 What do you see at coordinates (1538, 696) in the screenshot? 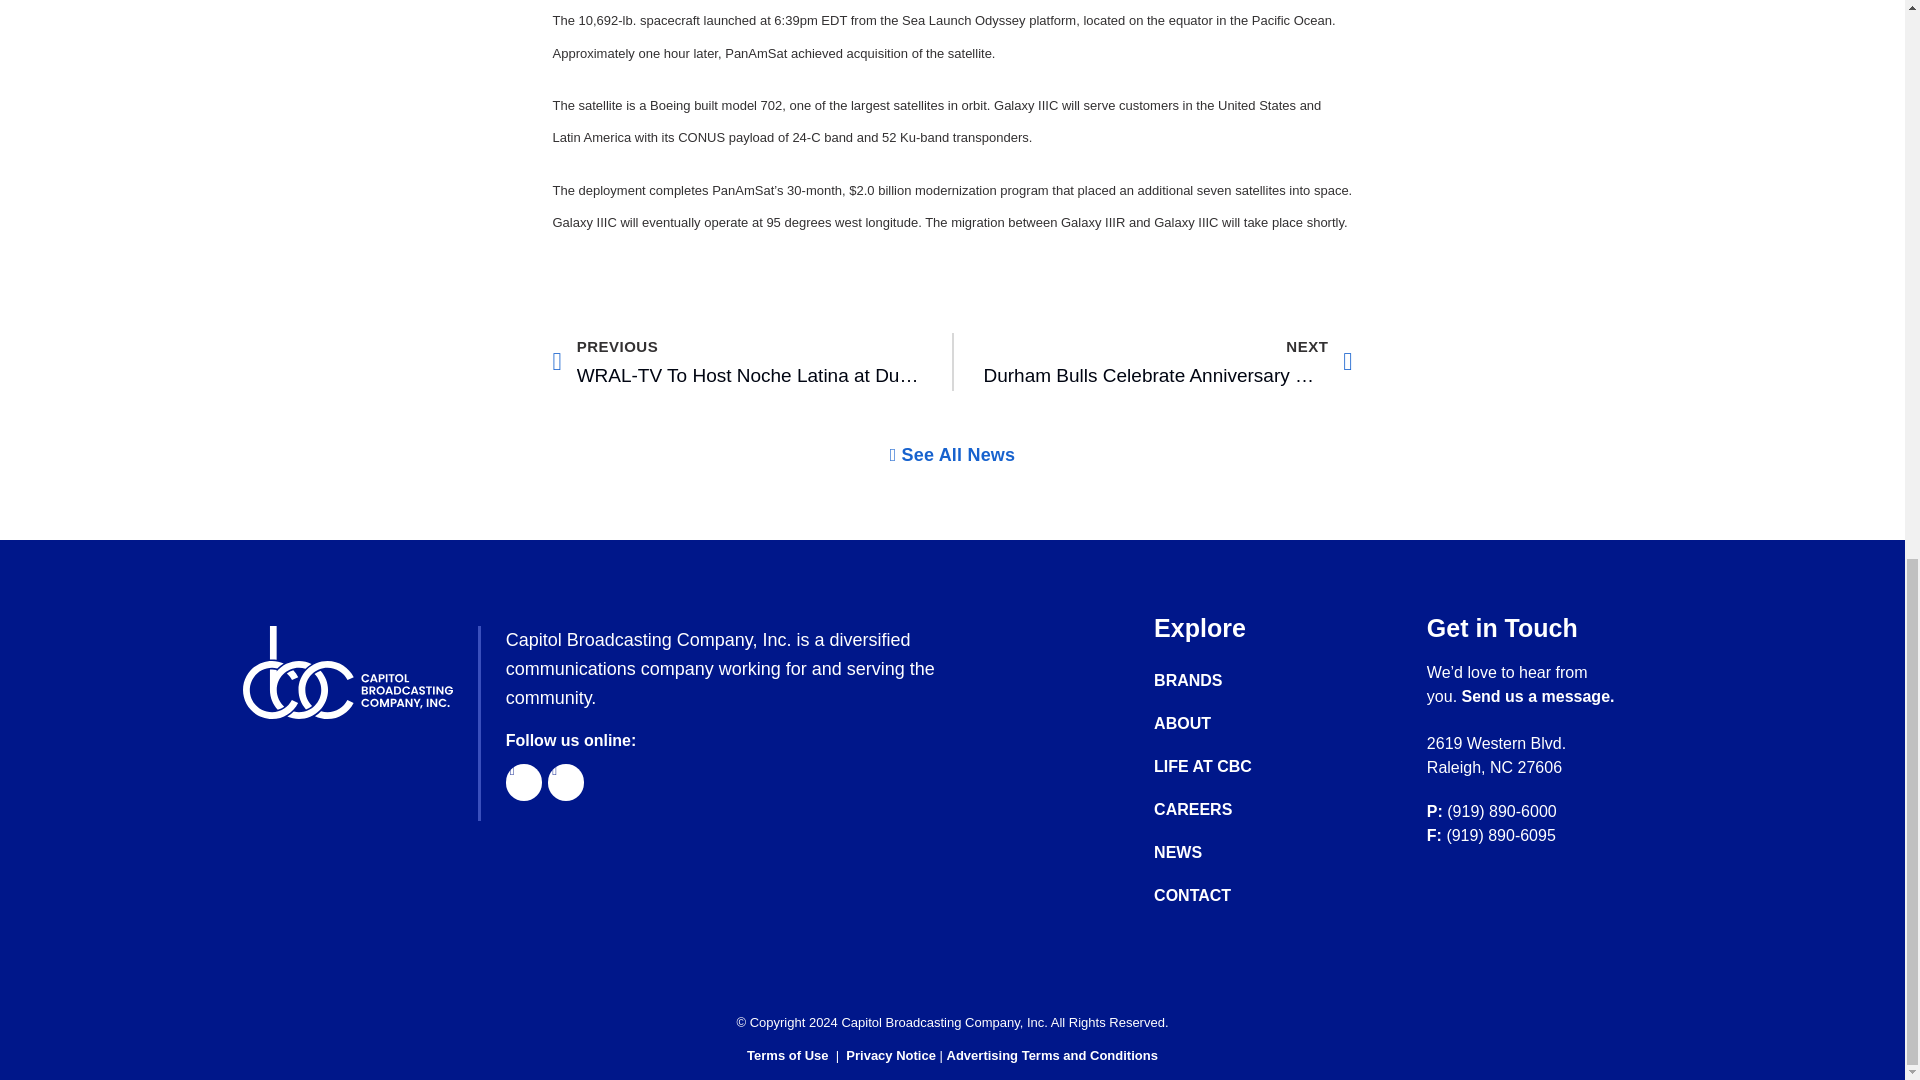
I see `NEWS` at bounding box center [1538, 696].